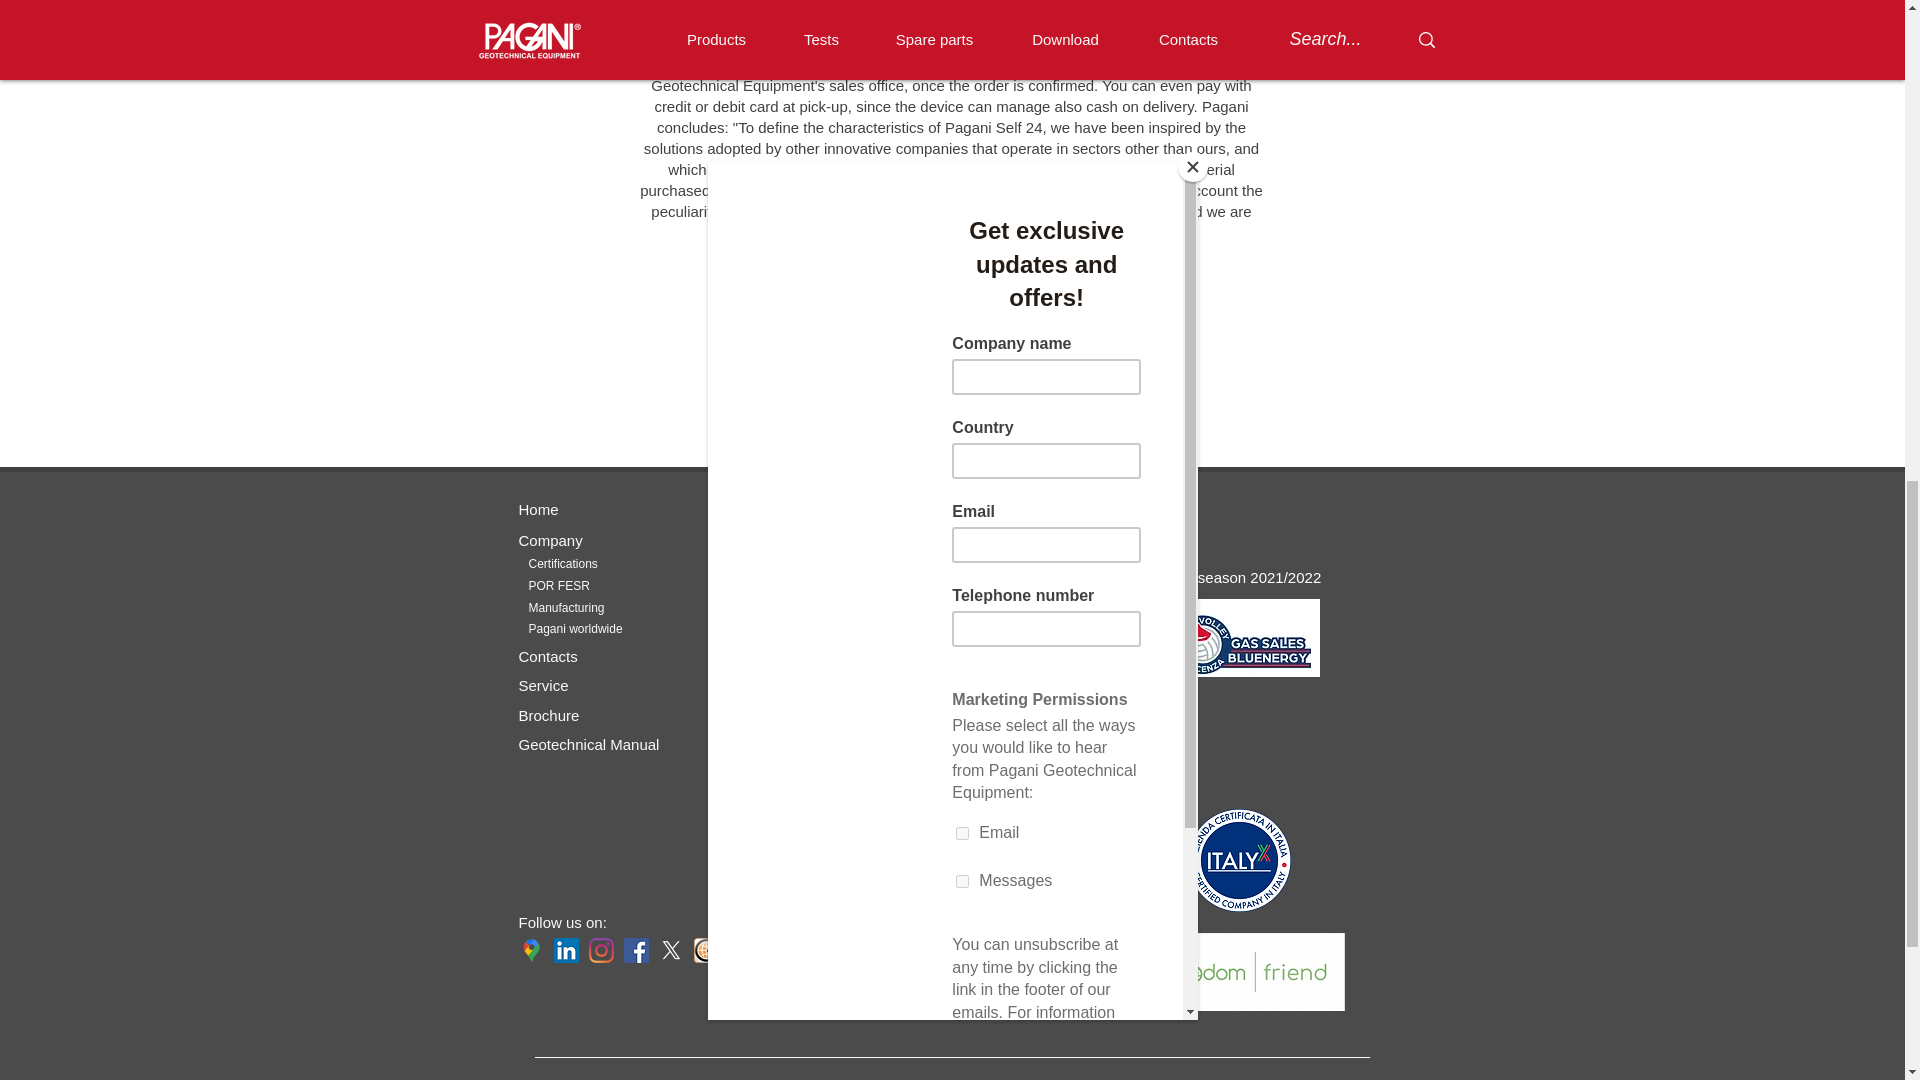 Image resolution: width=1920 pixels, height=1080 pixels. I want to click on Tests CPT, so click(785, 585).